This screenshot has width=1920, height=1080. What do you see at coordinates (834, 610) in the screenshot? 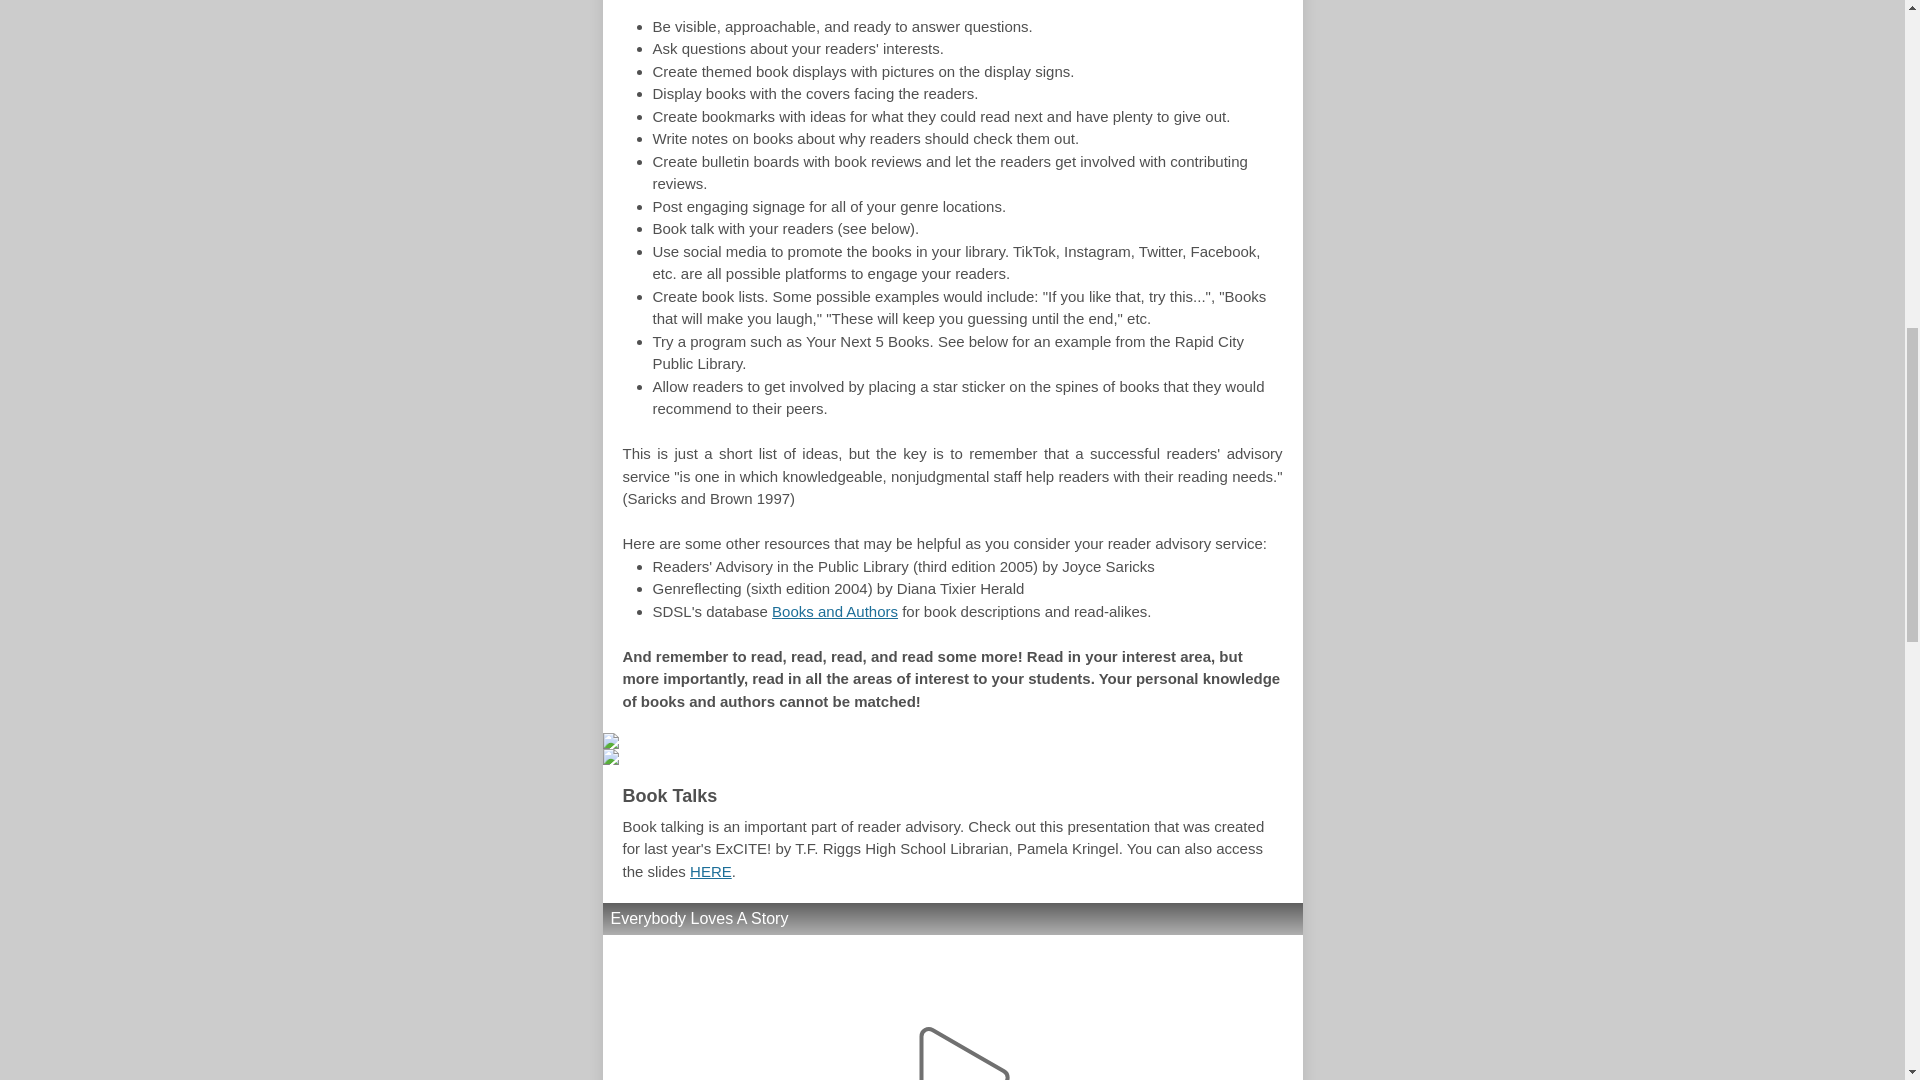
I see `Books and Authors` at bounding box center [834, 610].